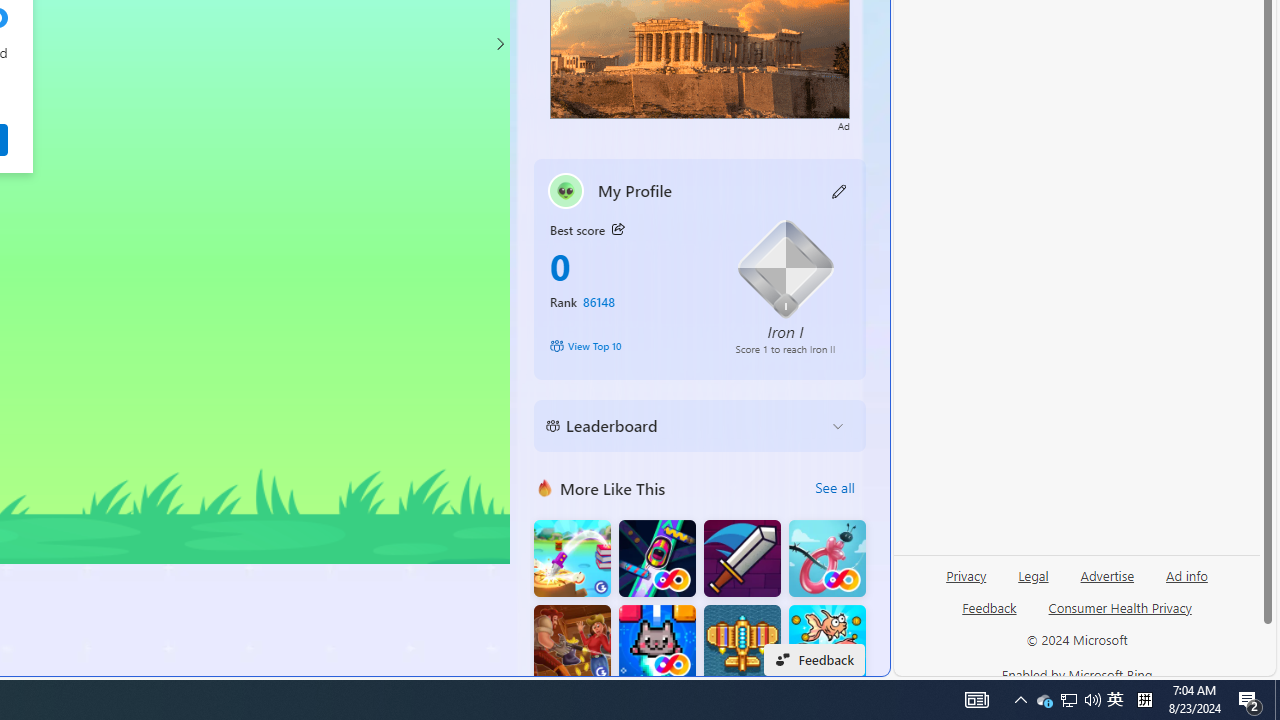  What do you see at coordinates (500, 44) in the screenshot?
I see `Class: control` at bounding box center [500, 44].